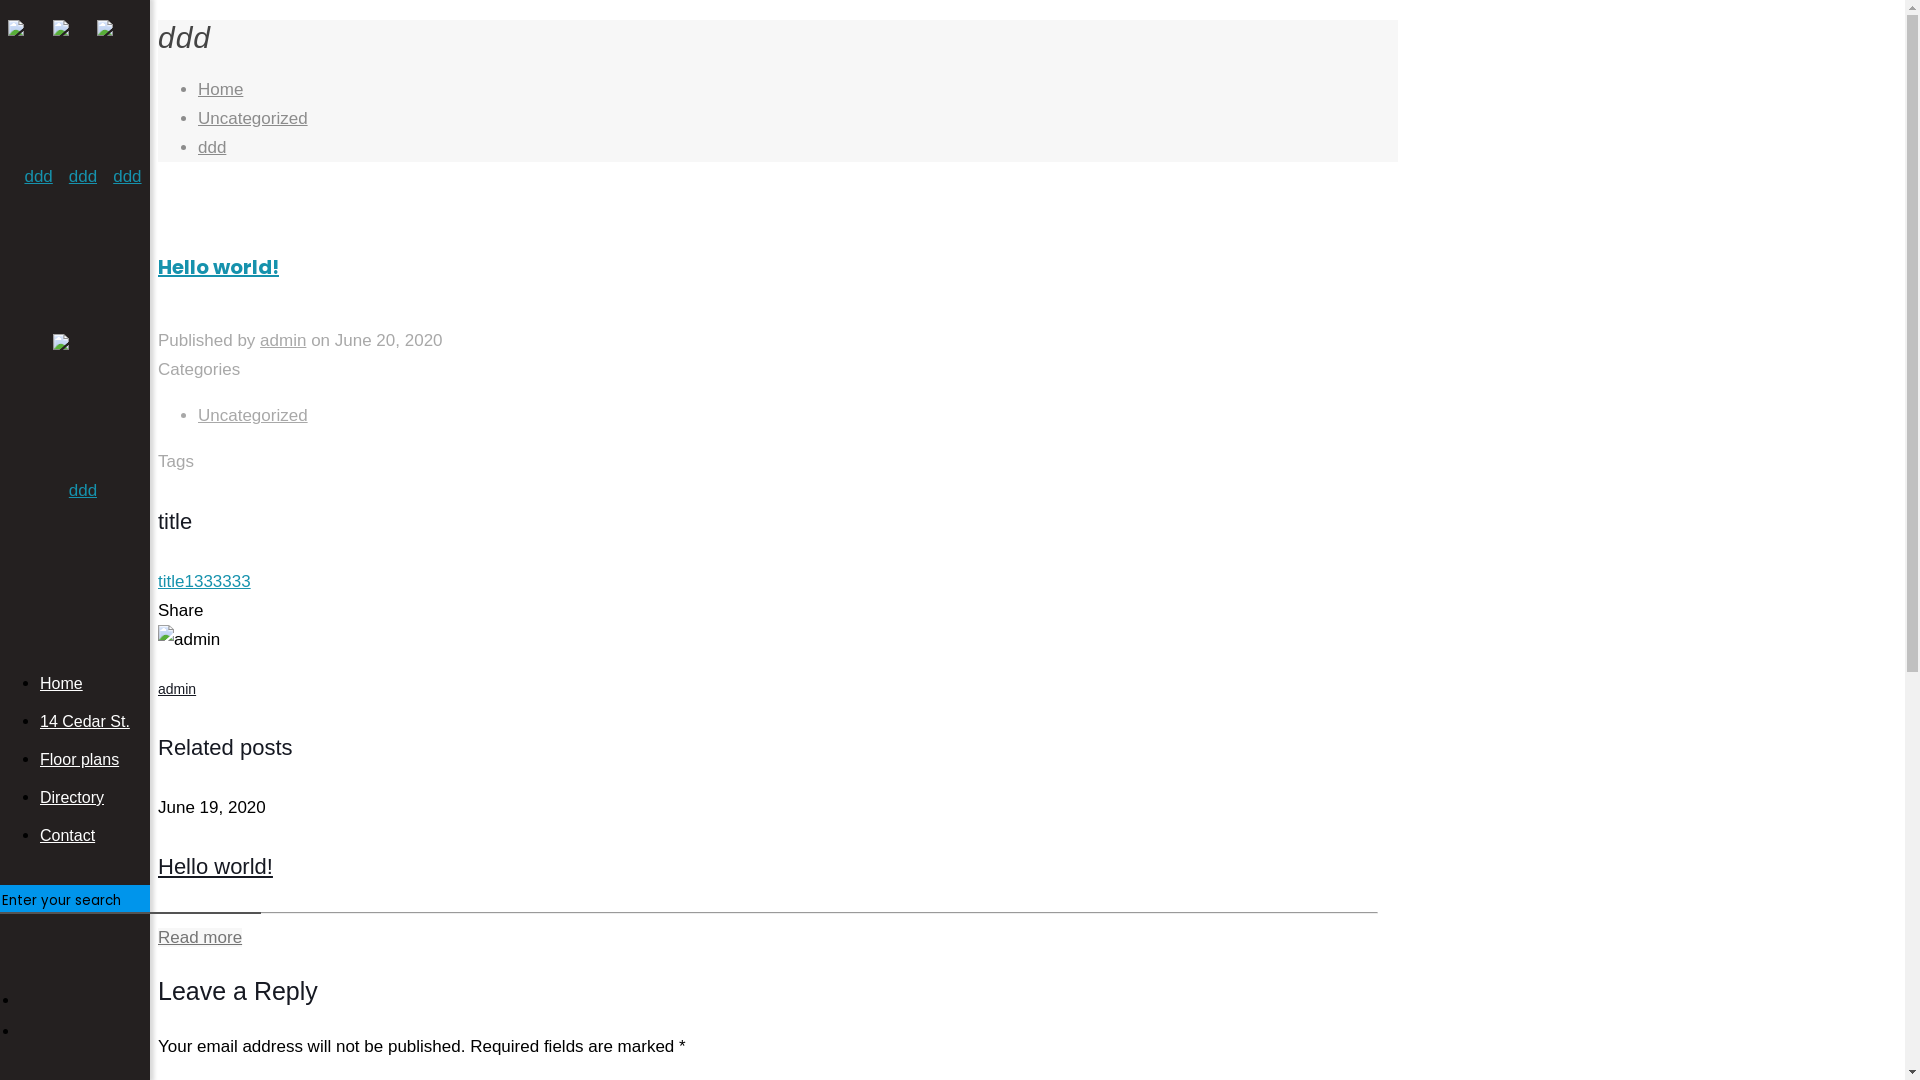  Describe the element at coordinates (778, 303) in the screenshot. I see `Hello world!` at that location.